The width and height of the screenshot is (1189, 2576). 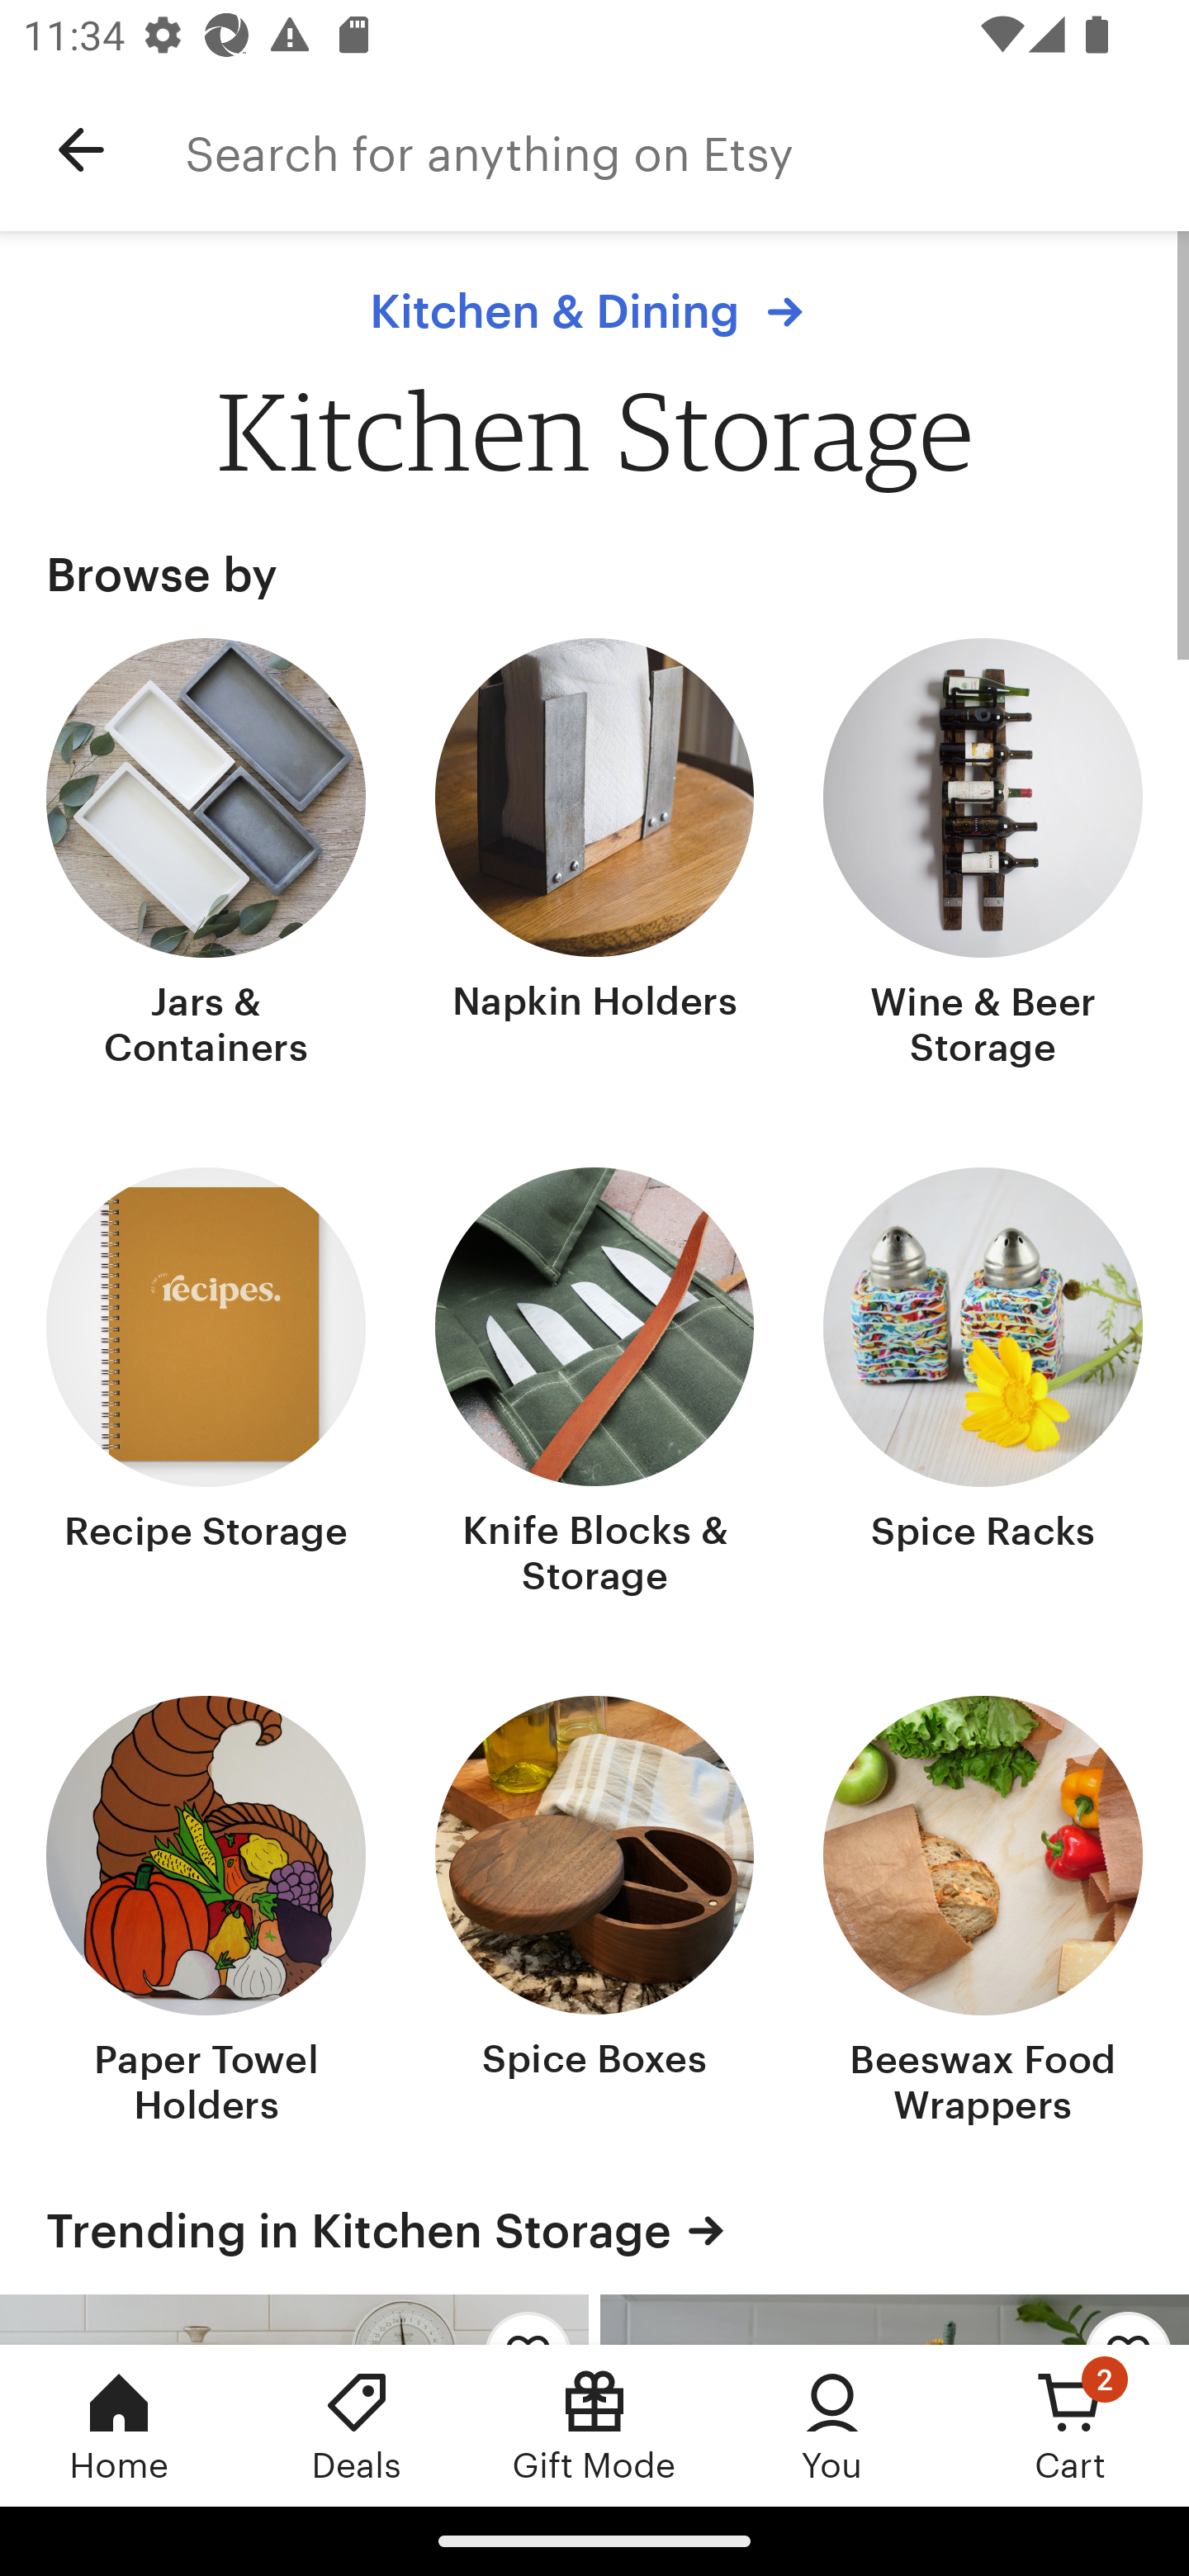 I want to click on Search for anything on Etsy, so click(x=687, y=150).